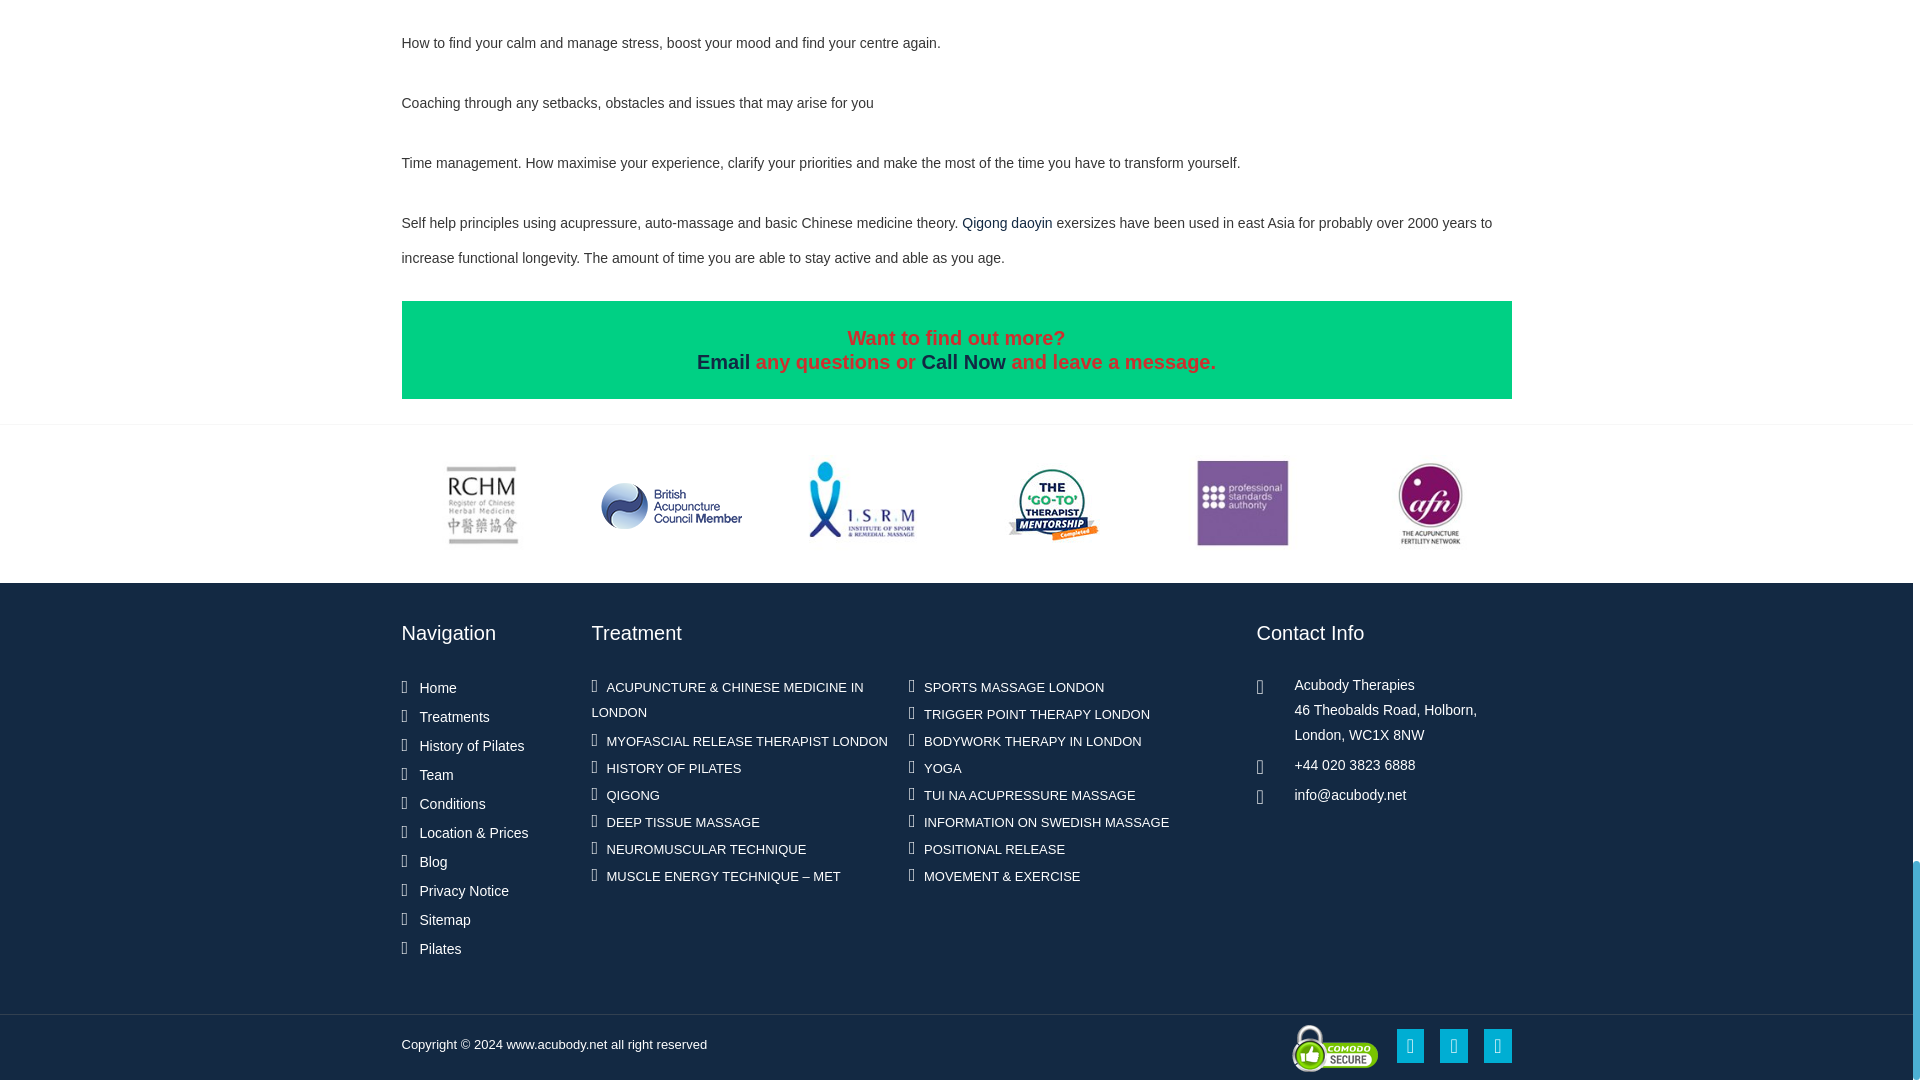 The width and height of the screenshot is (1920, 1080). I want to click on Conditions, so click(452, 804).